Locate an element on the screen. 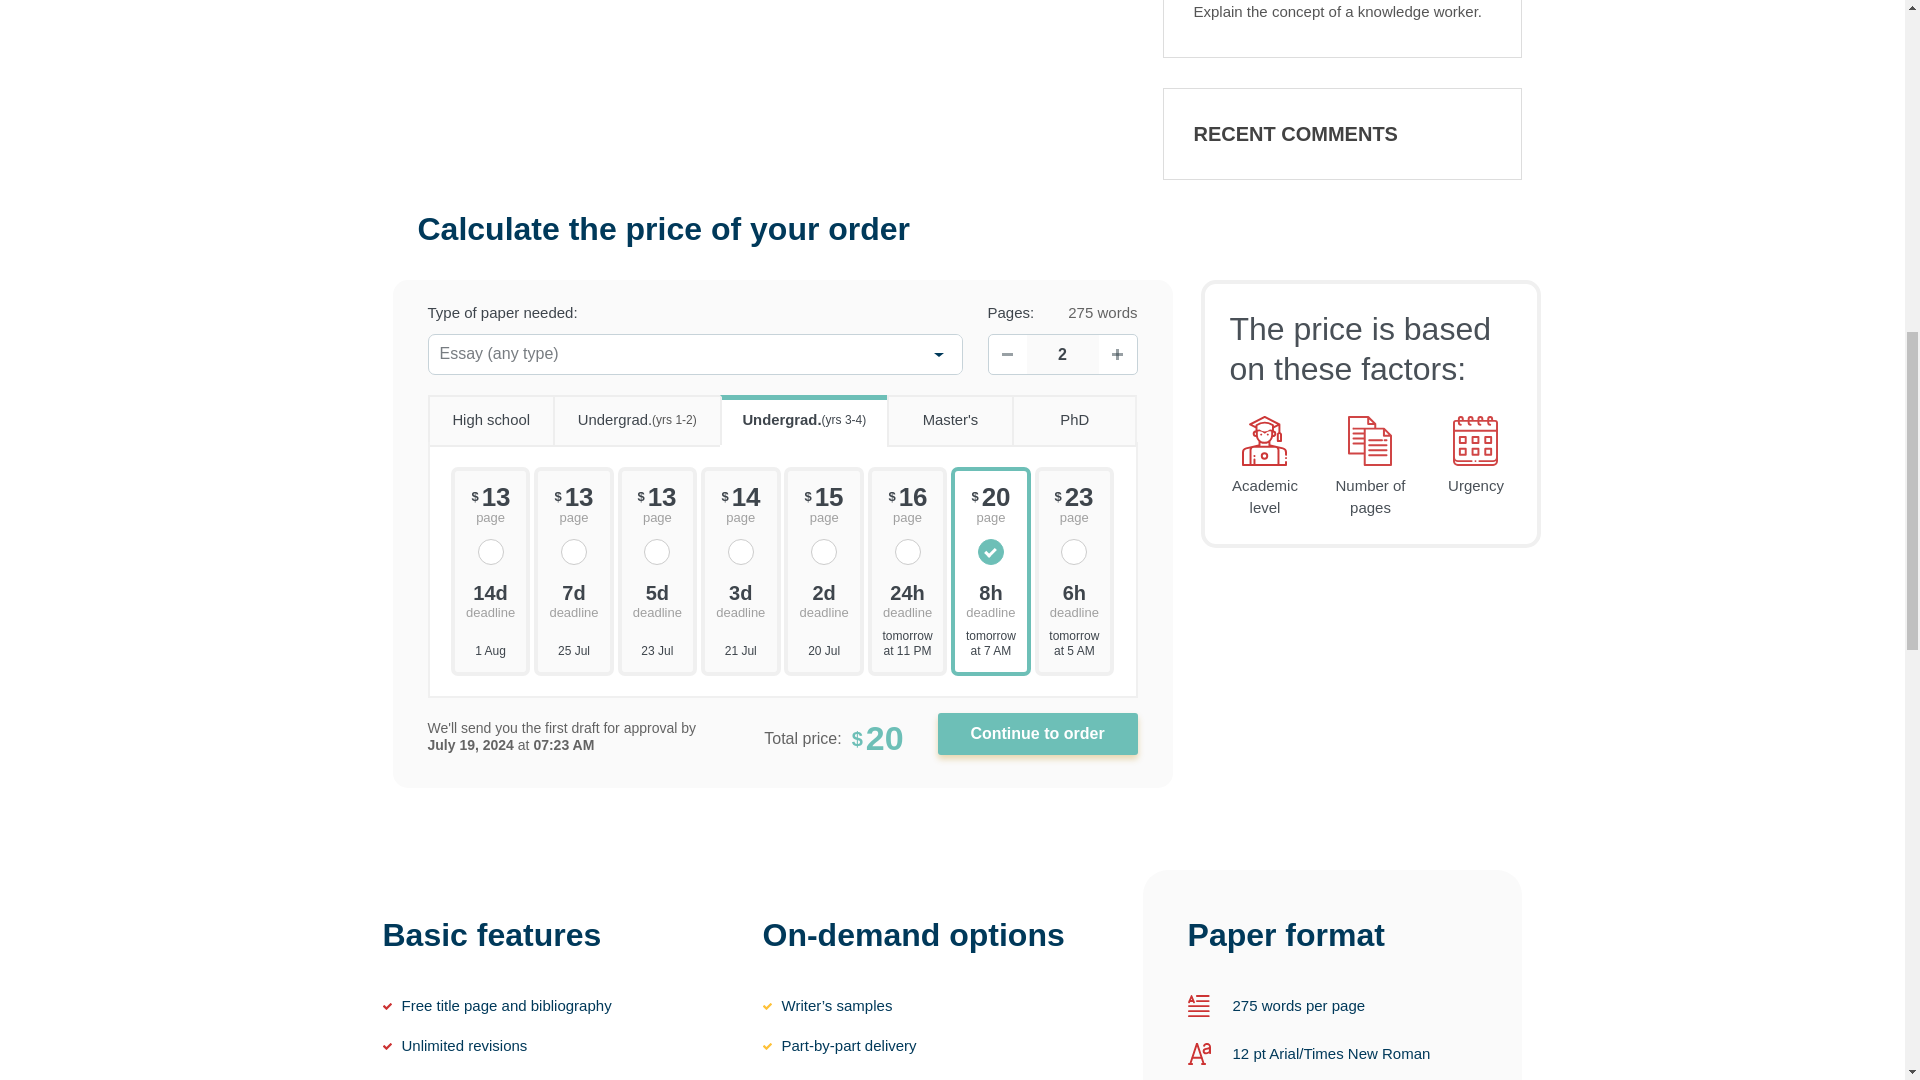 This screenshot has height=1080, width=1920. 2 is located at coordinates (1062, 354).